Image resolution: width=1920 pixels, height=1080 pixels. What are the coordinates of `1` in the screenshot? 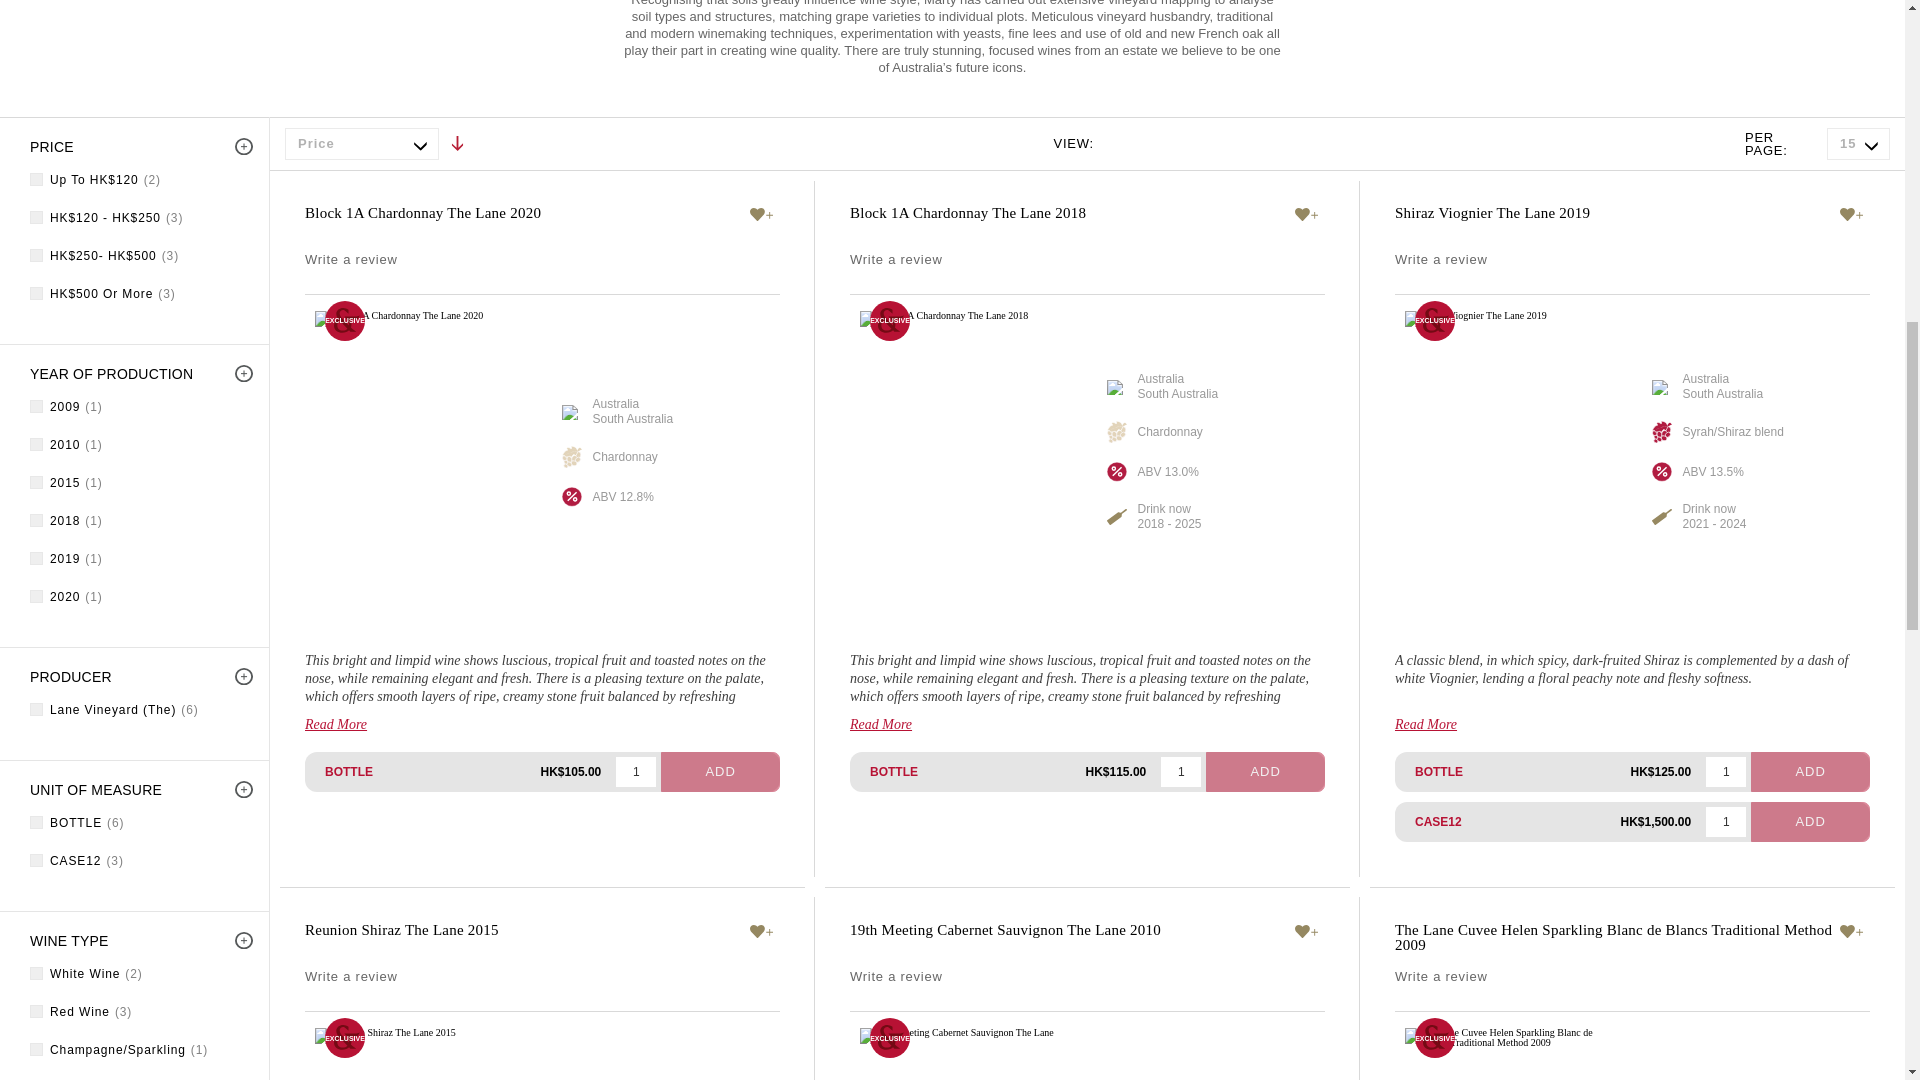 It's located at (1181, 772).